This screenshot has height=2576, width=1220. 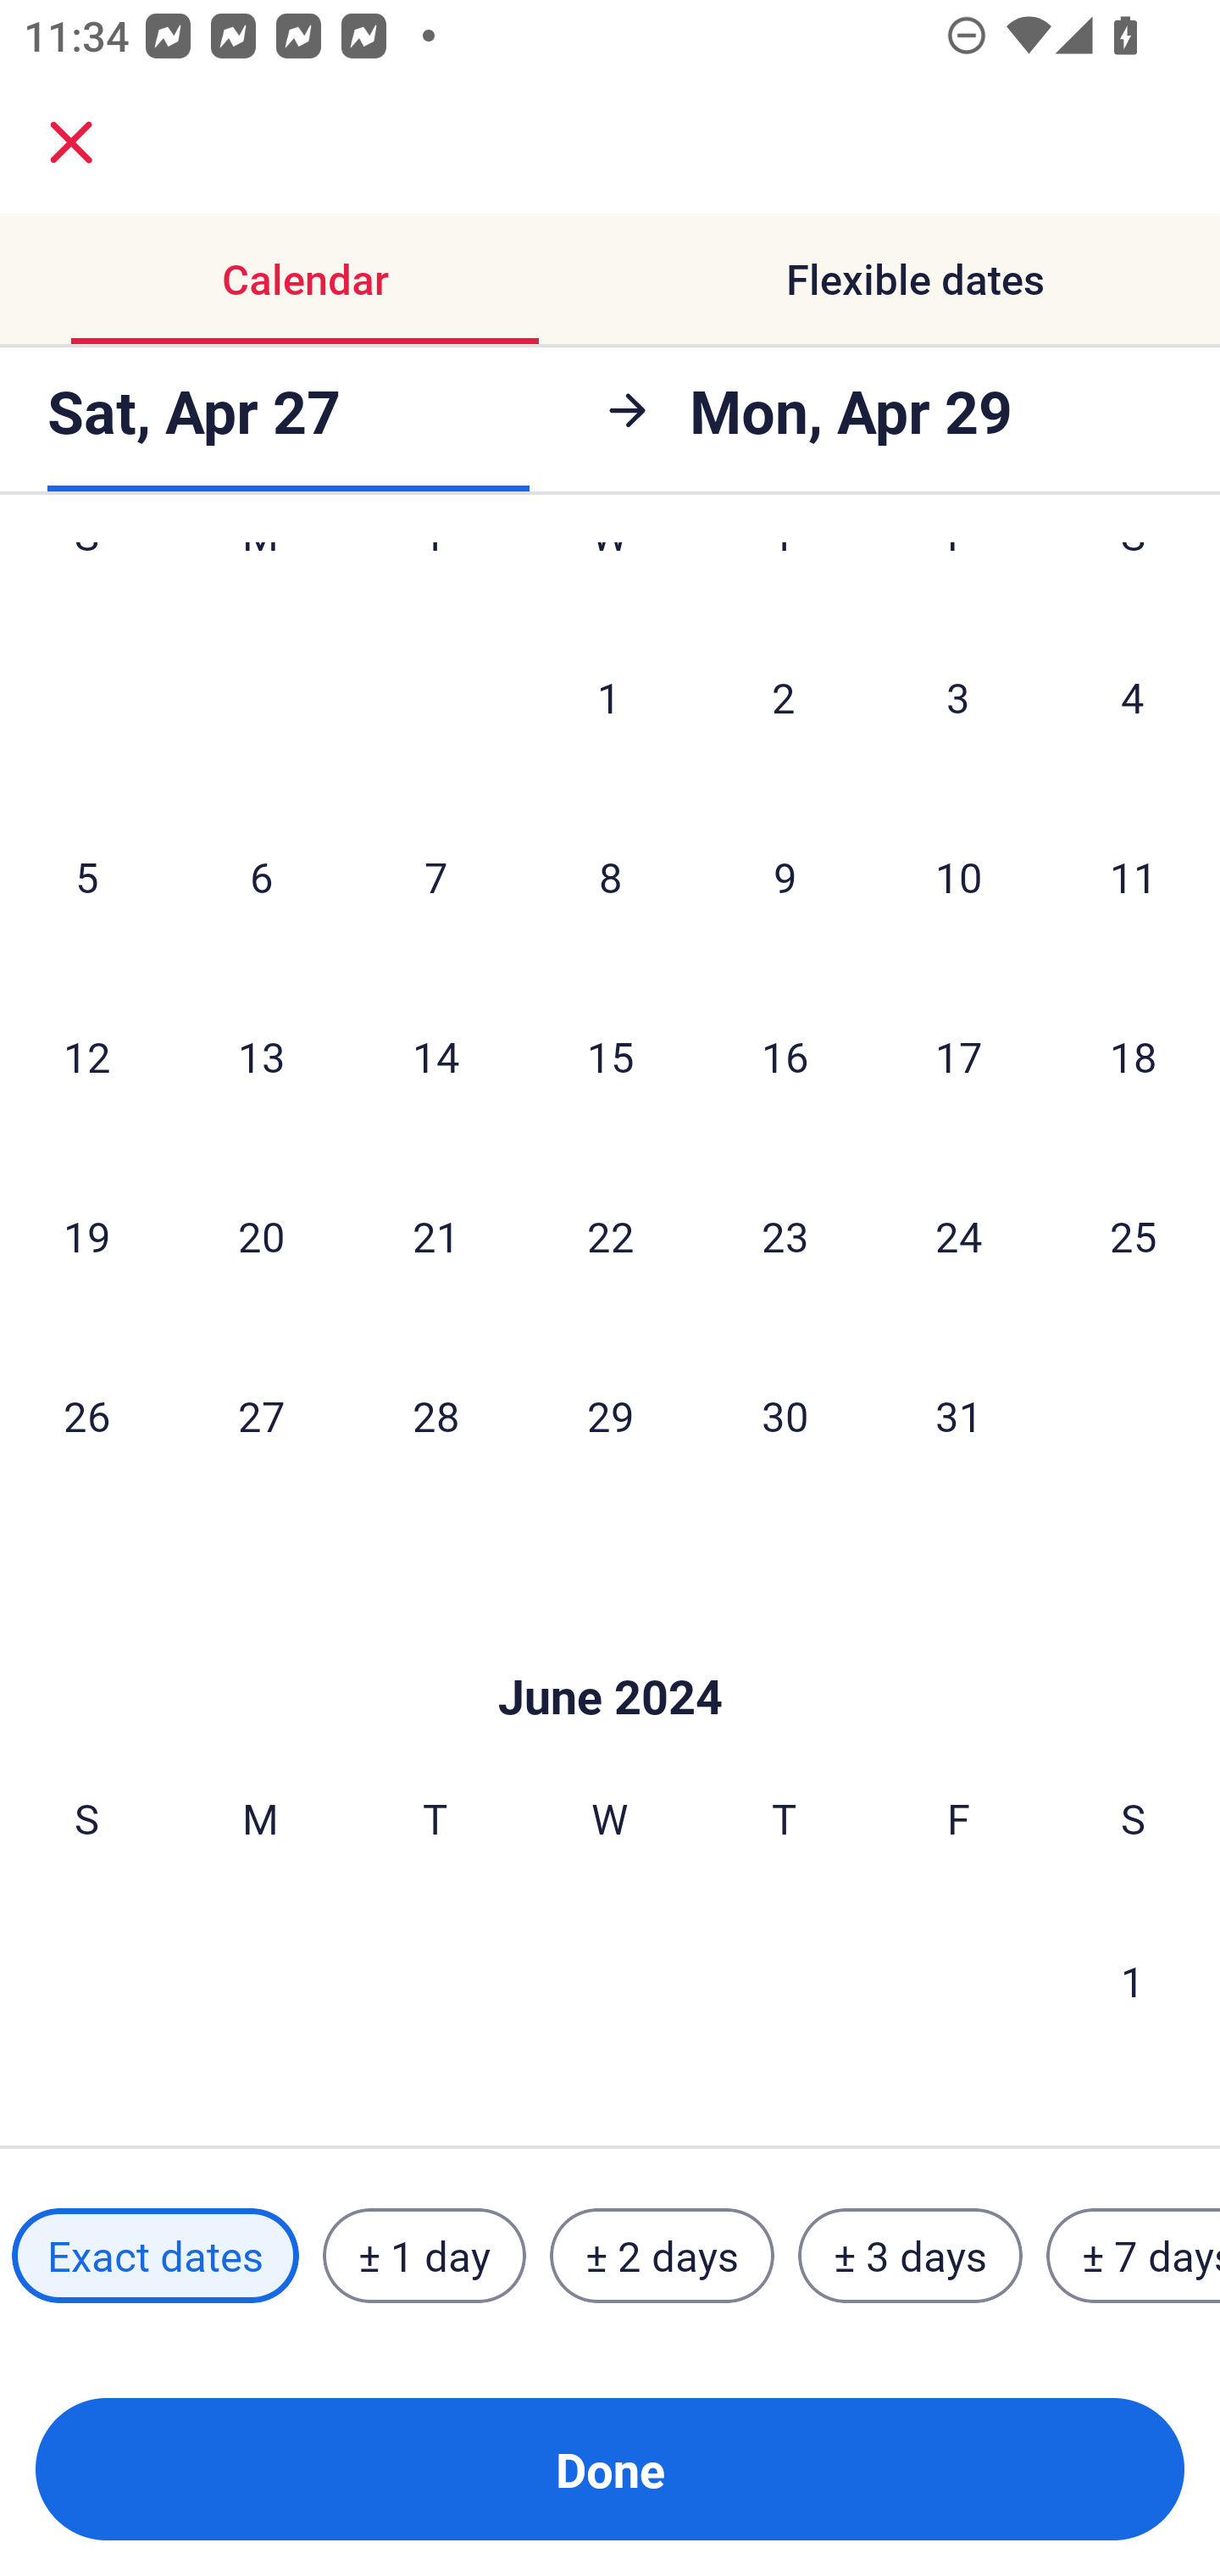 What do you see at coordinates (610, 876) in the screenshot?
I see `8 Wednesday, May 8, 2024` at bounding box center [610, 876].